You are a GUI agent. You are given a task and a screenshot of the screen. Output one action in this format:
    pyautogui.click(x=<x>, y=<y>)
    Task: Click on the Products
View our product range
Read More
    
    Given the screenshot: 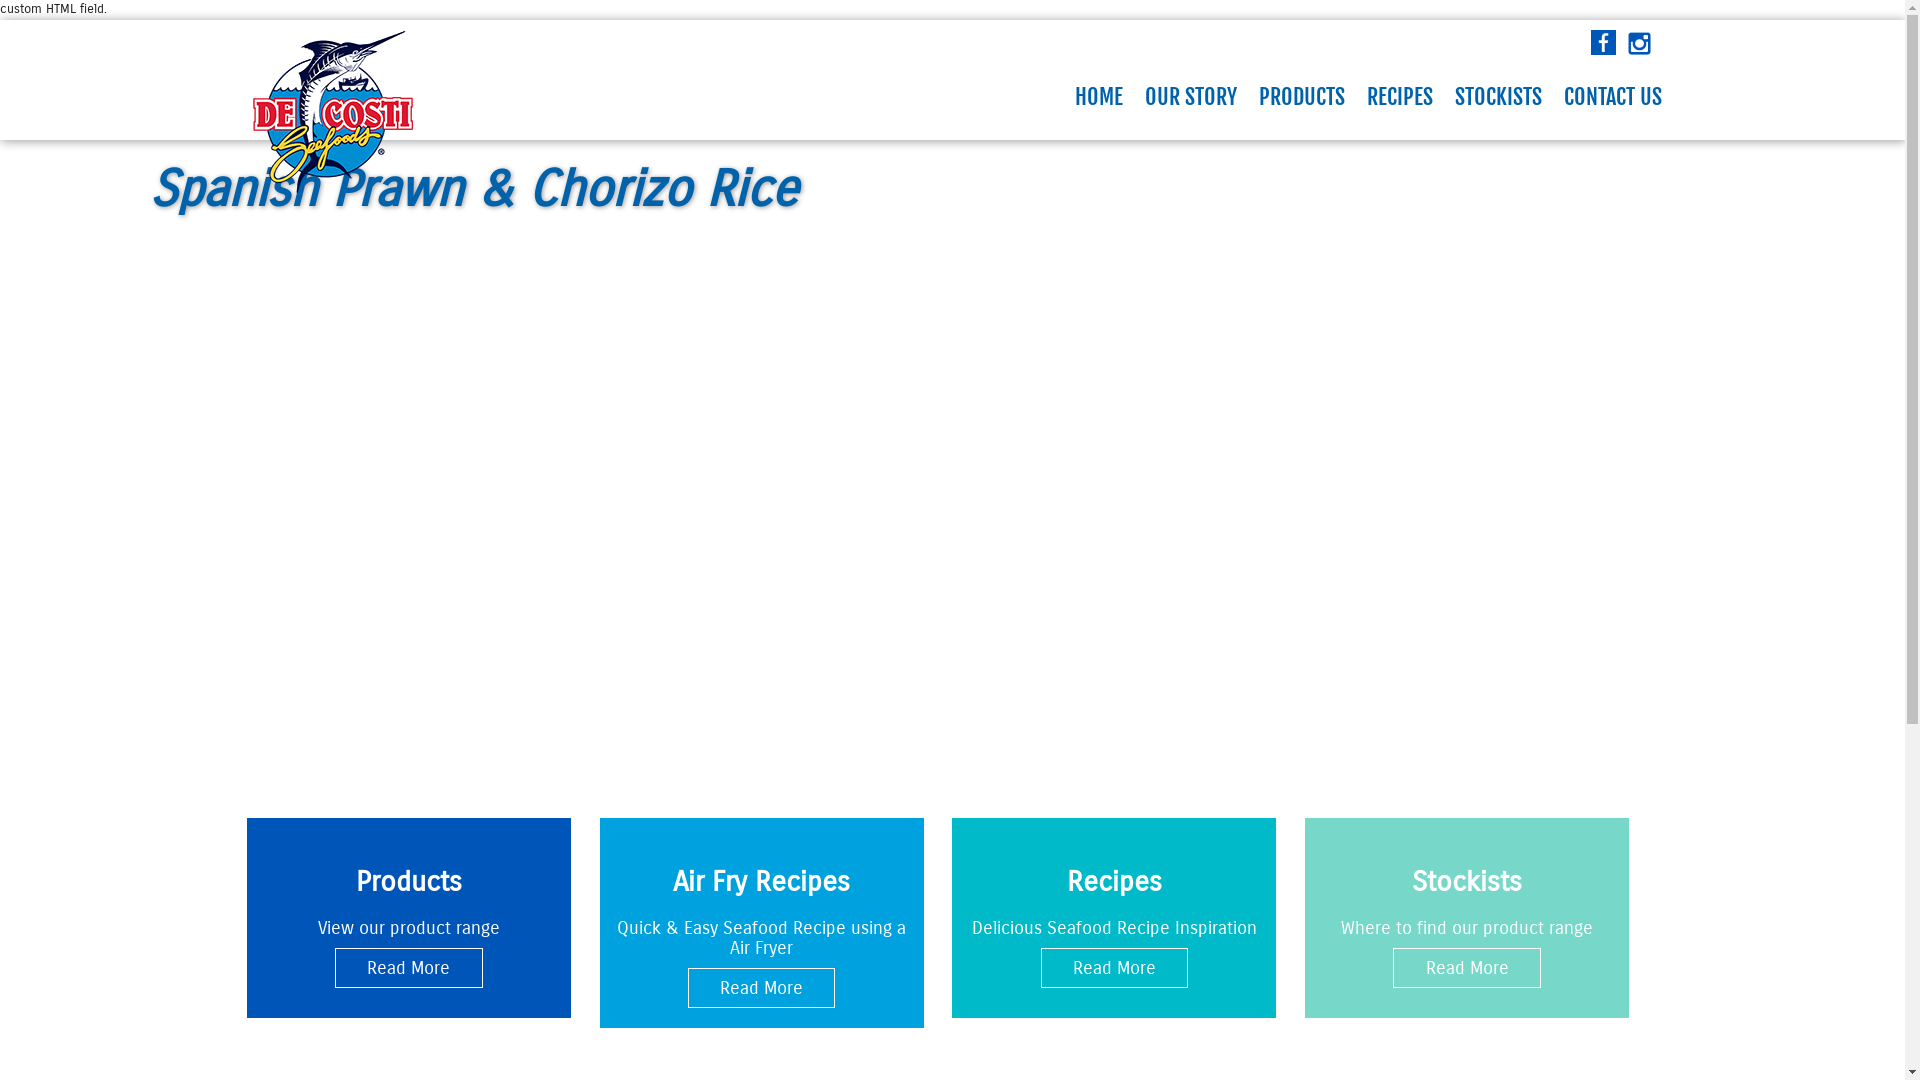 What is the action you would take?
    pyautogui.click(x=408, y=918)
    